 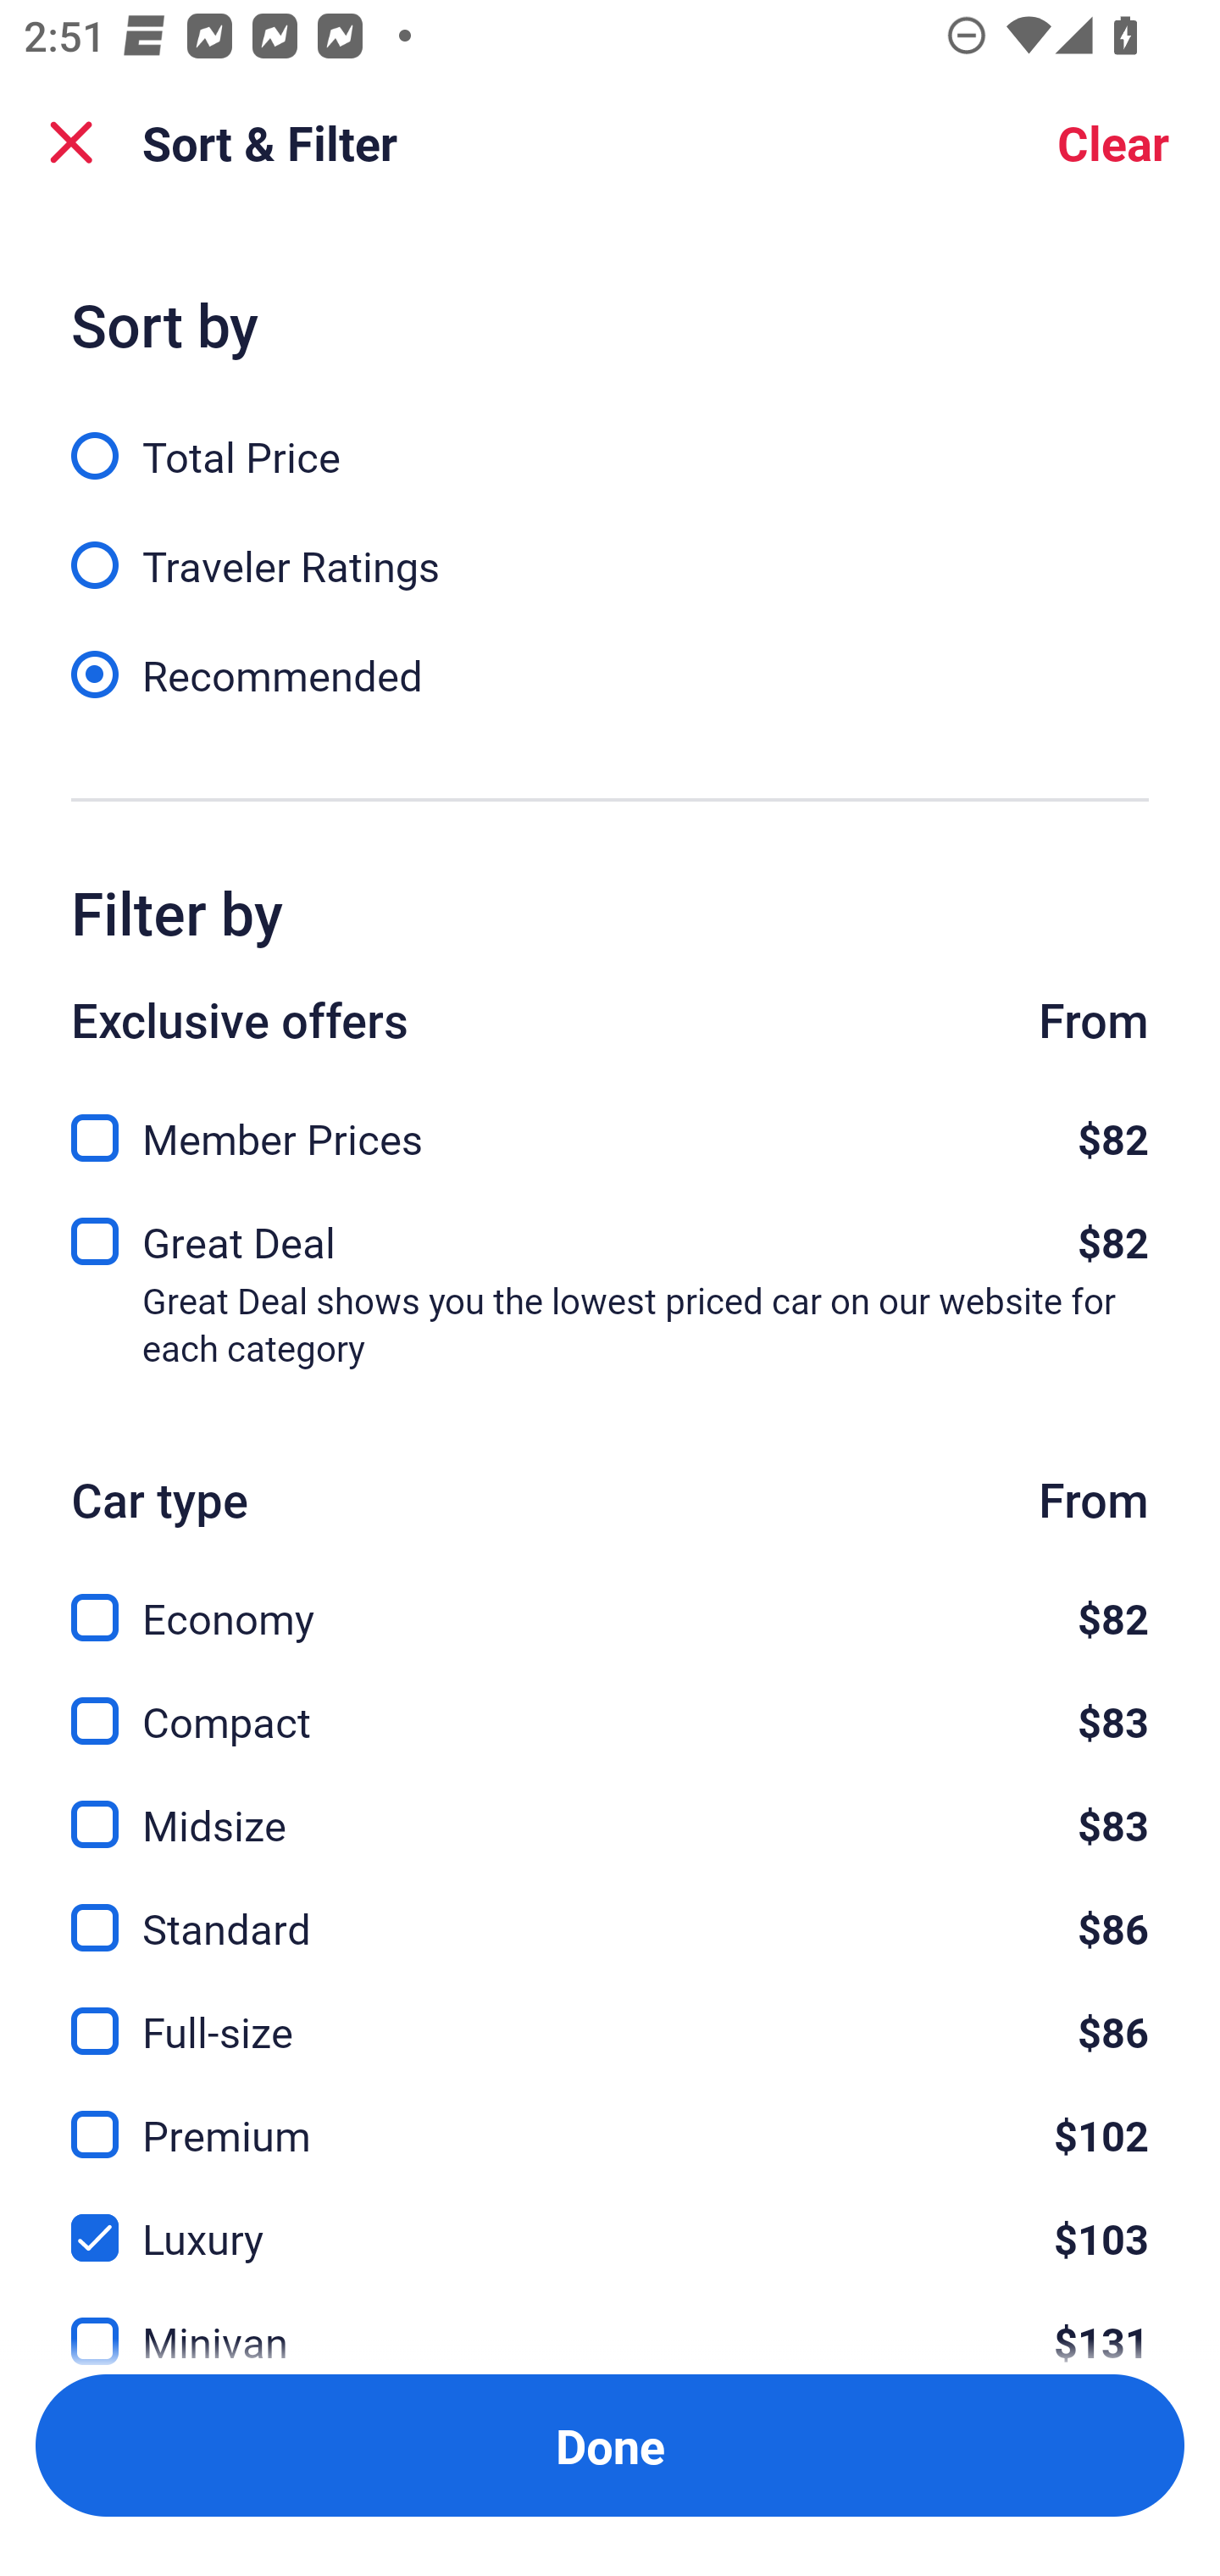 I want to click on Minivan, $131 Minivan $131, so click(x=610, y=2323).